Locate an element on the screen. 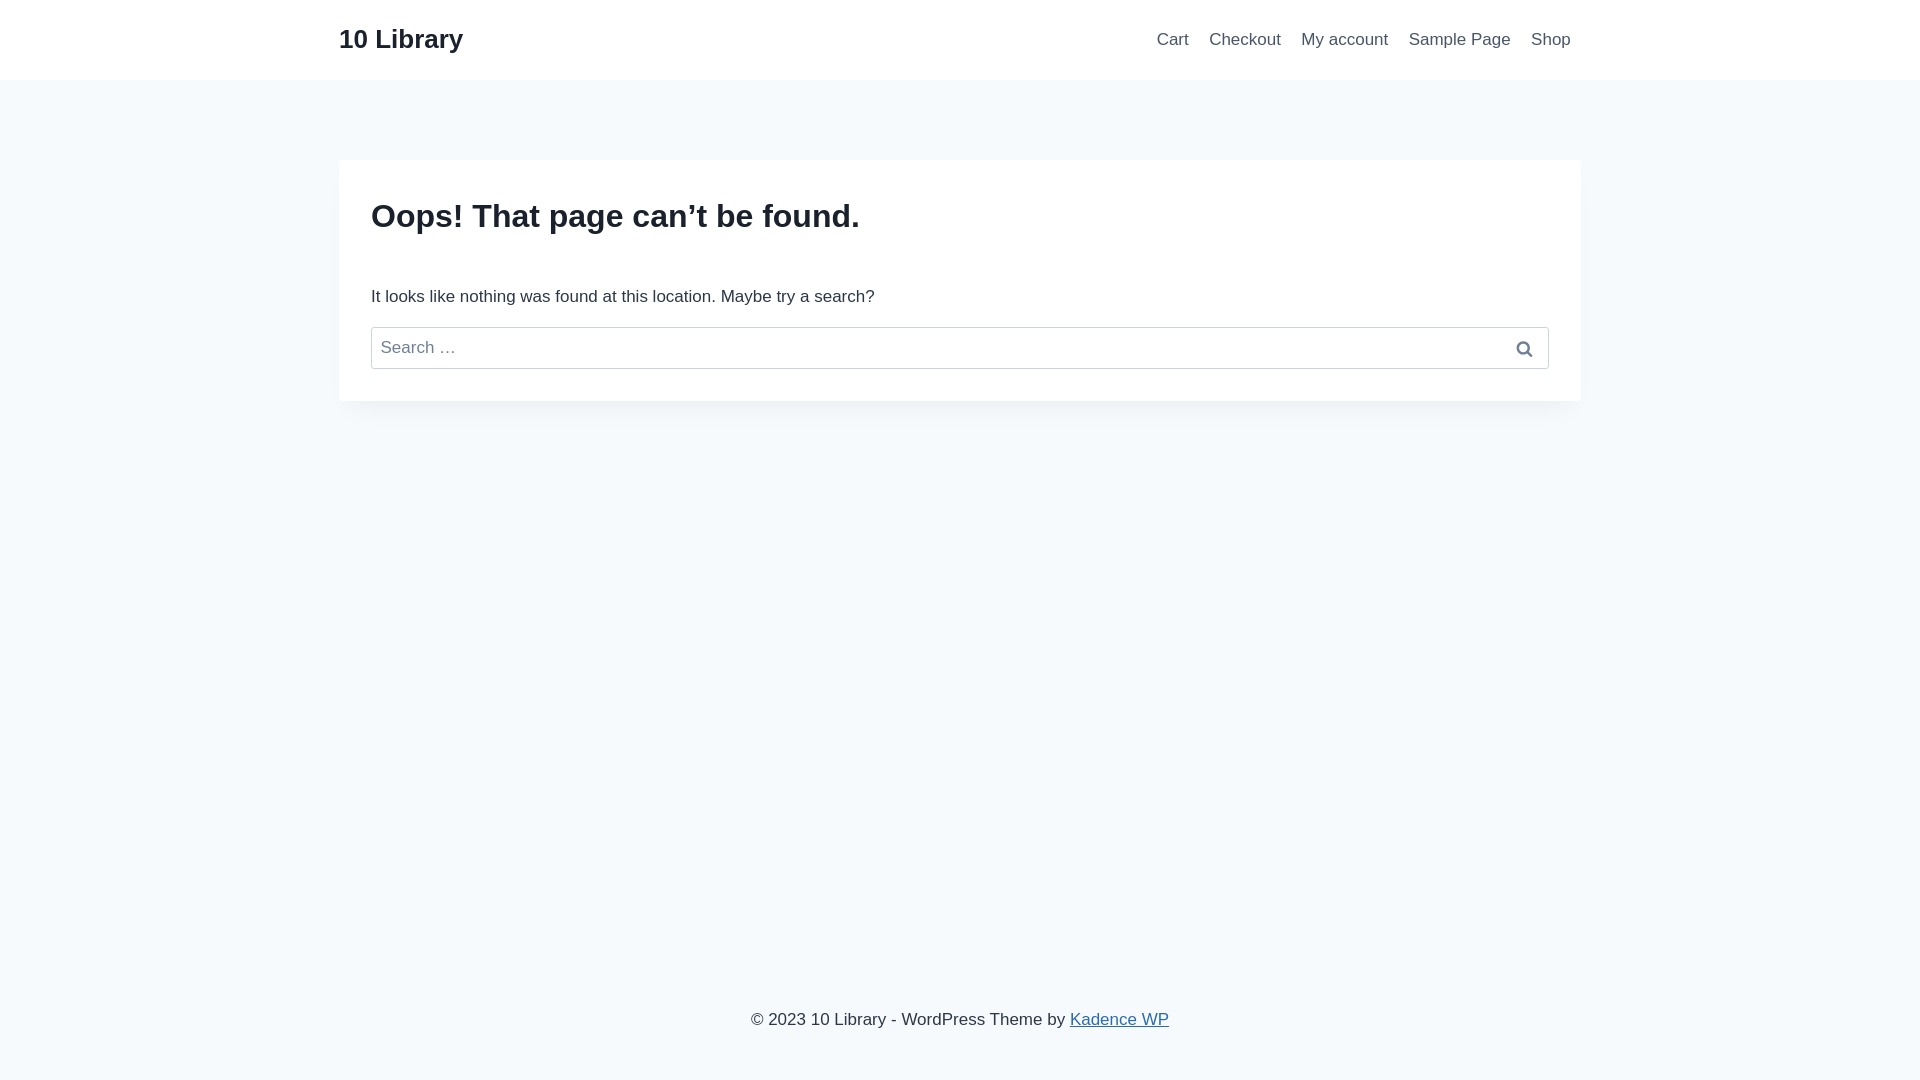 The width and height of the screenshot is (1920, 1080). 10 Library is located at coordinates (401, 40).